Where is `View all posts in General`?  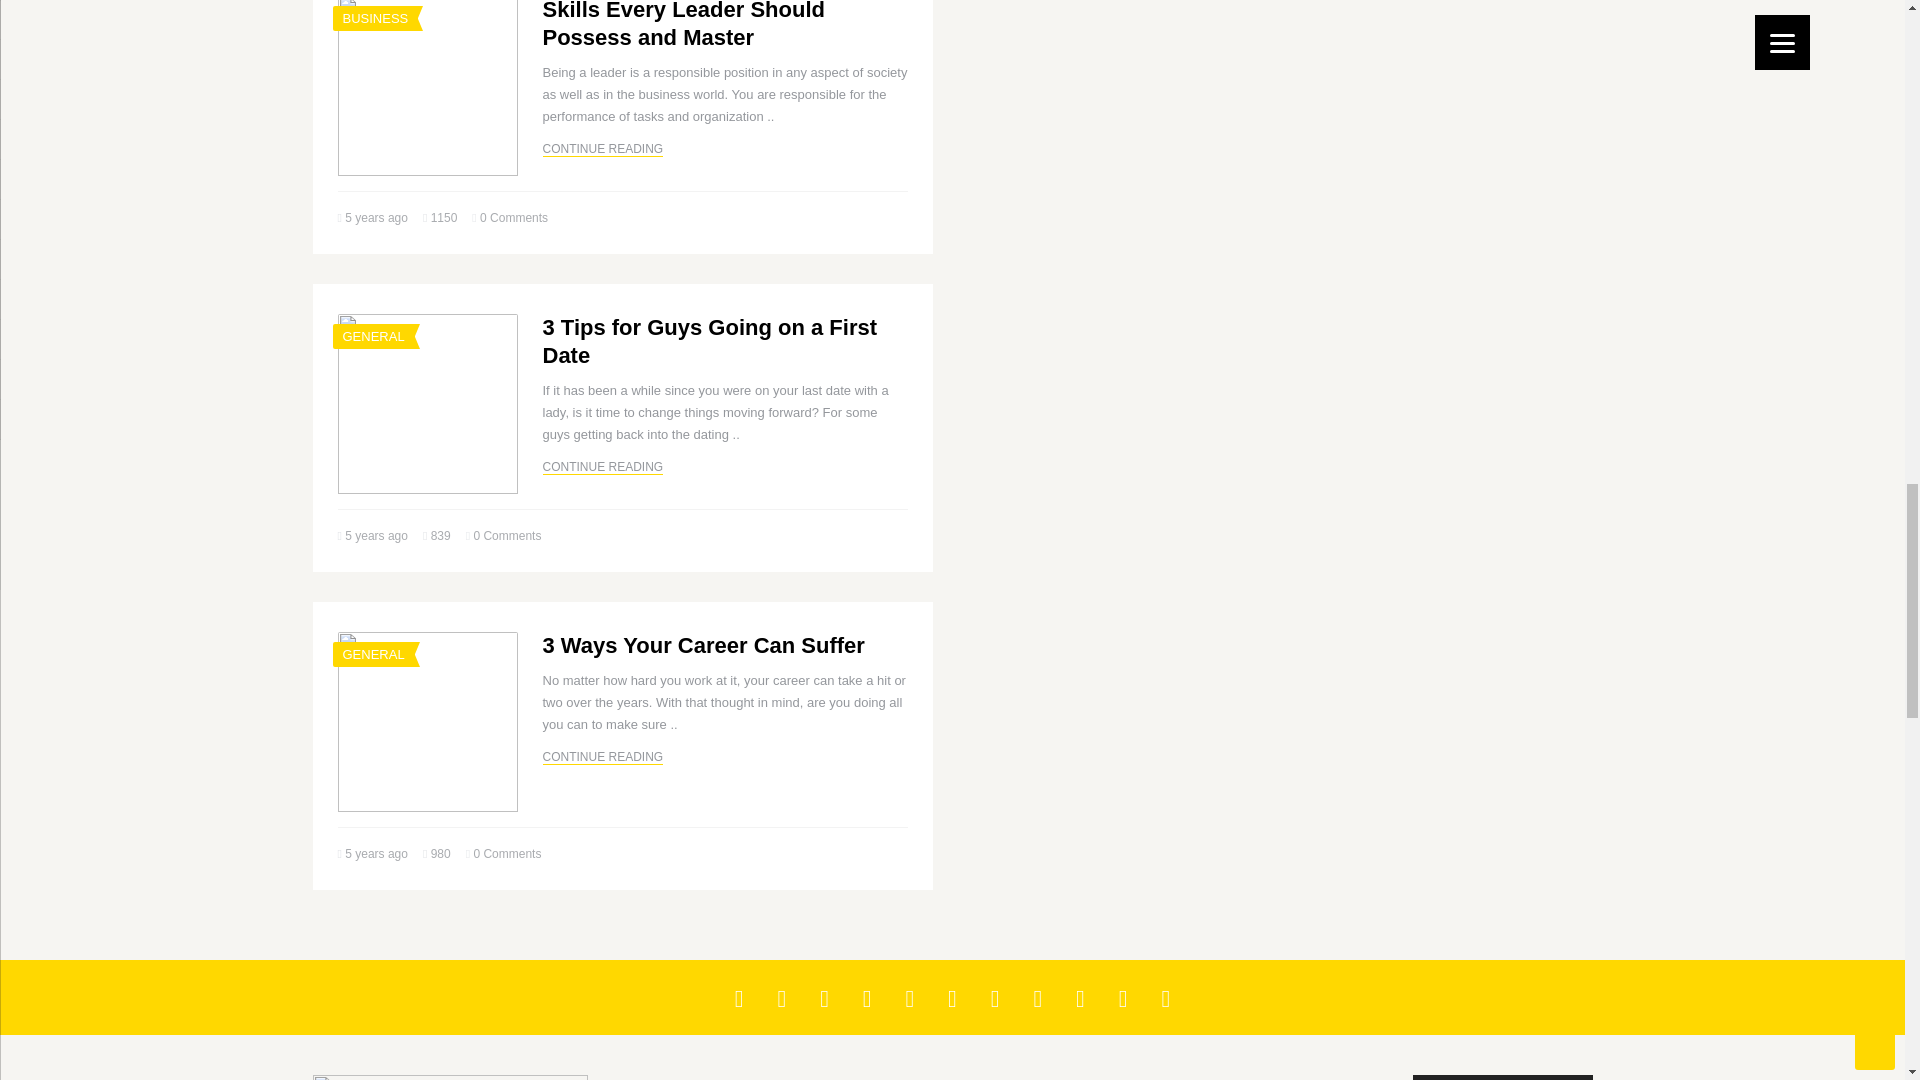
View all posts in General is located at coordinates (372, 654).